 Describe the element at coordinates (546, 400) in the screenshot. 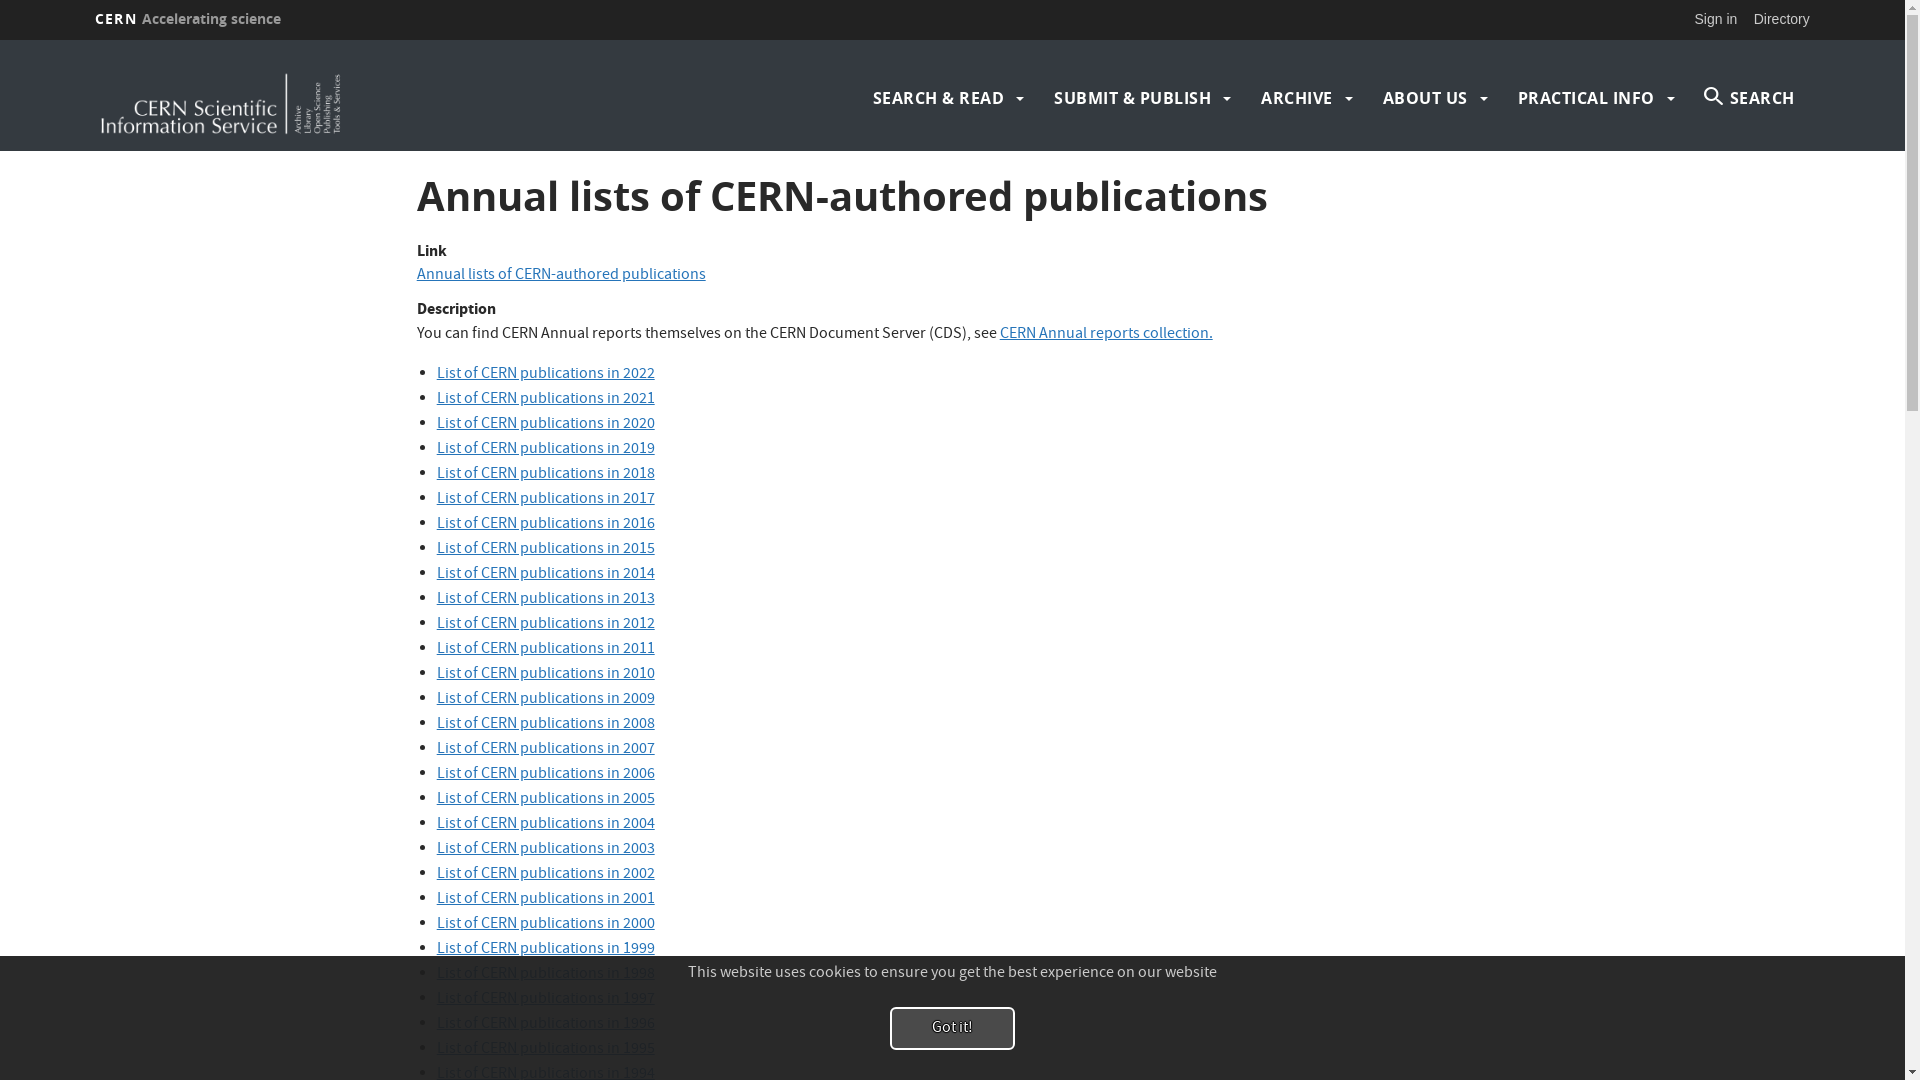

I see `List of CERN publications in 2021` at that location.